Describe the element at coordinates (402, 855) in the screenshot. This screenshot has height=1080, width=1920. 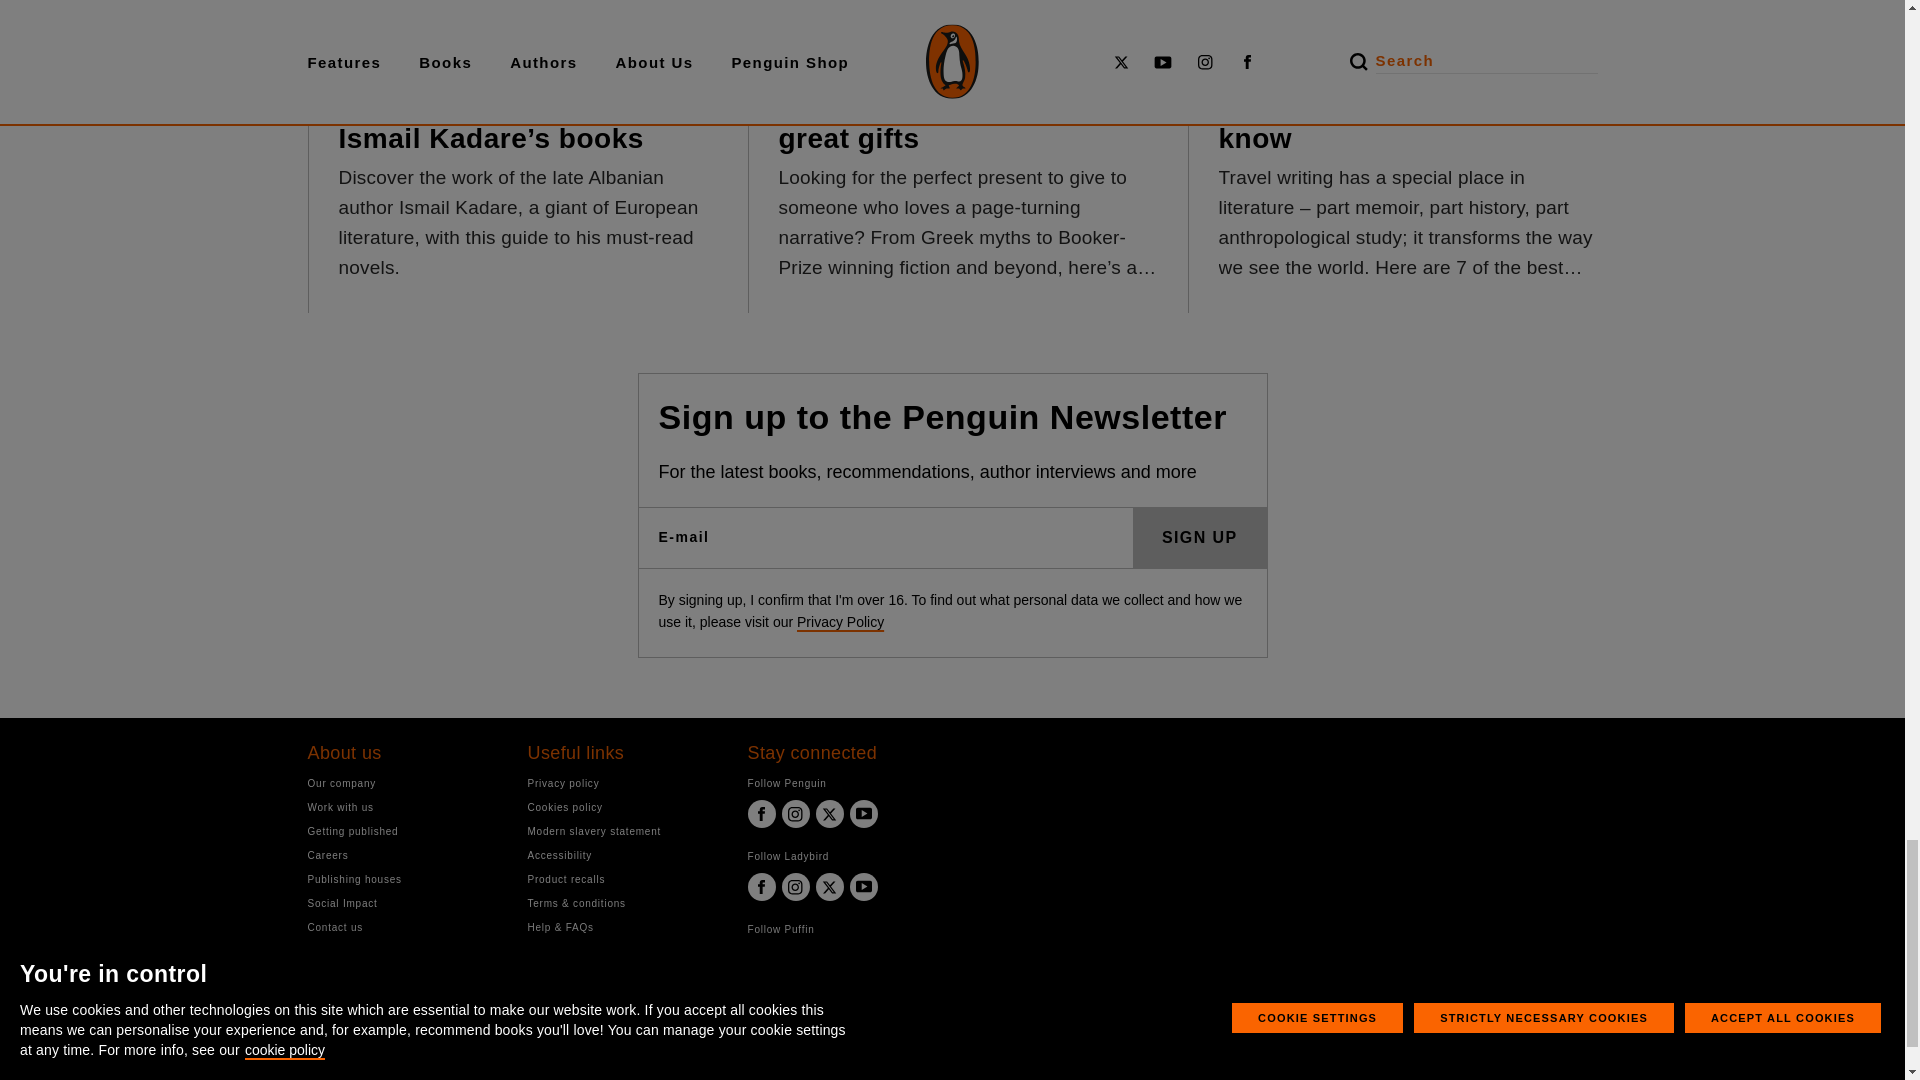
I see `Careers` at that location.